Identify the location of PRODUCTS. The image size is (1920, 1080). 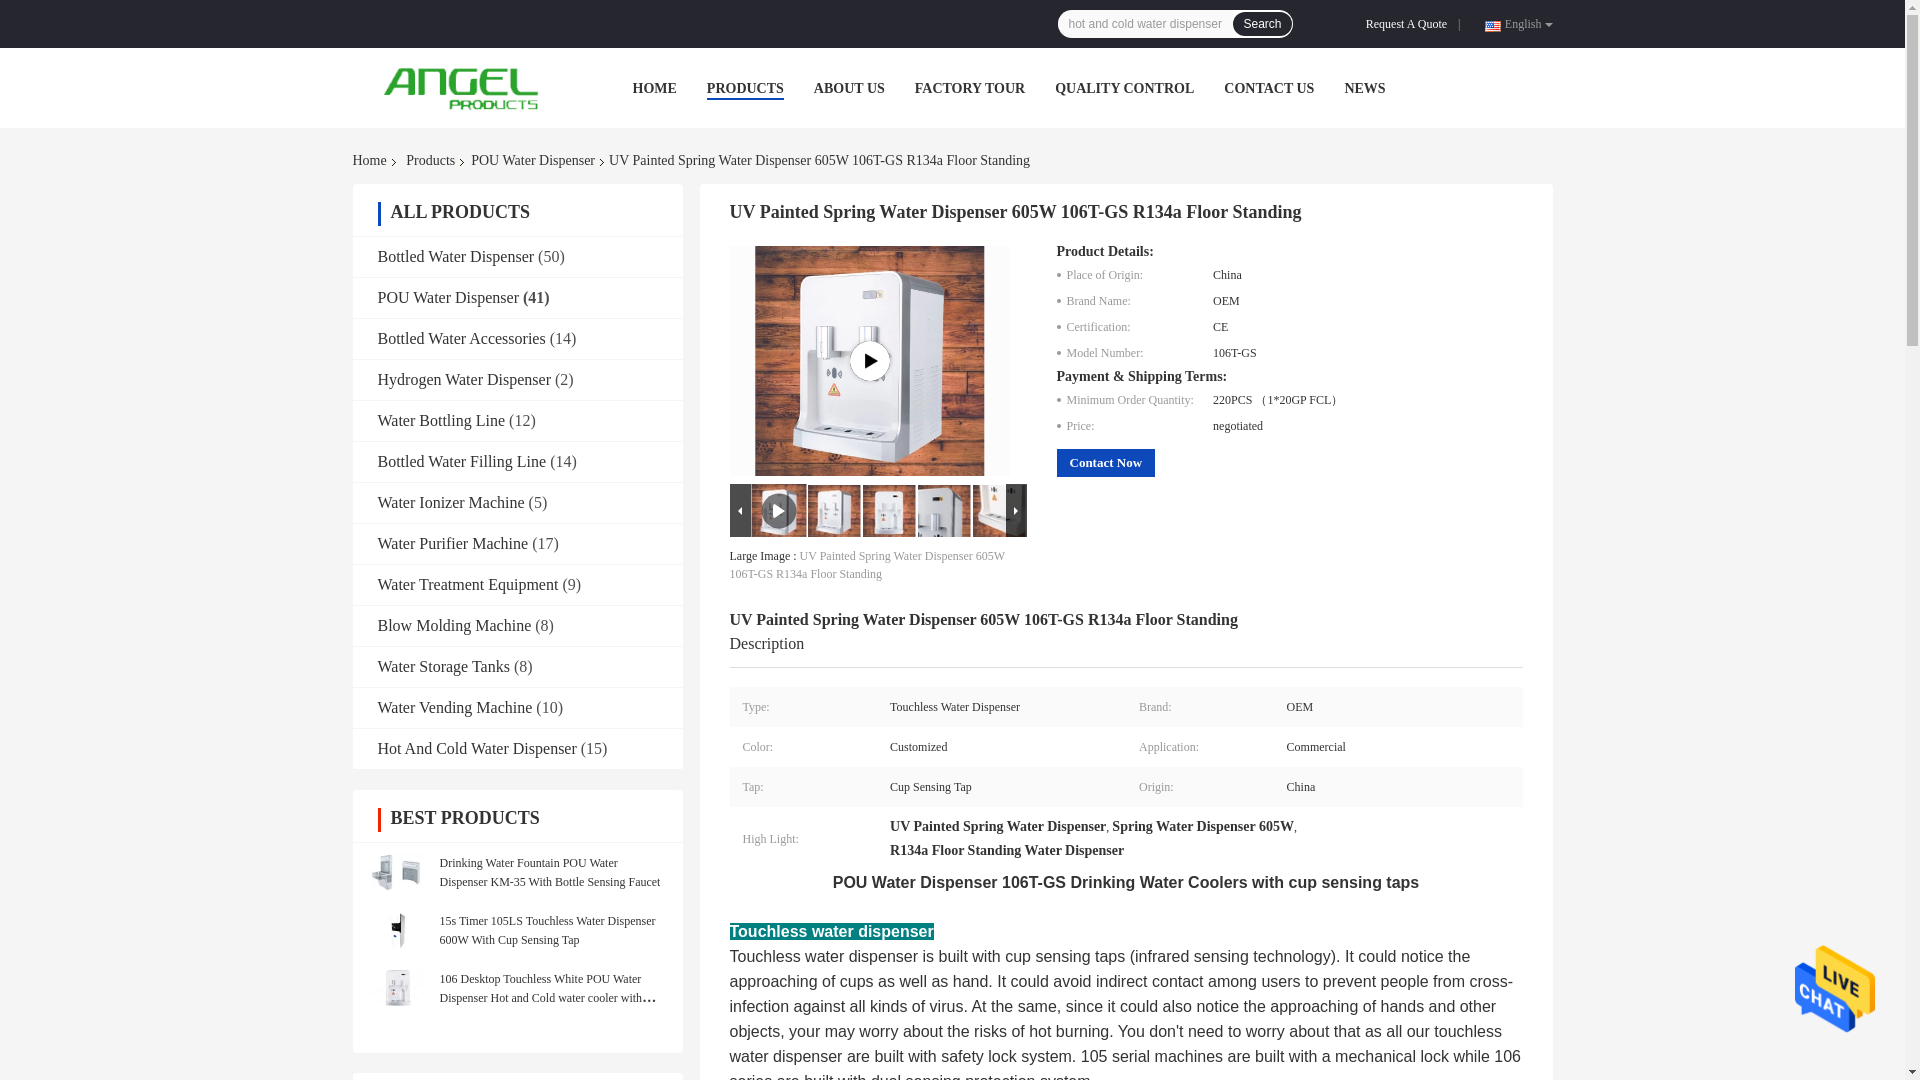
(744, 88).